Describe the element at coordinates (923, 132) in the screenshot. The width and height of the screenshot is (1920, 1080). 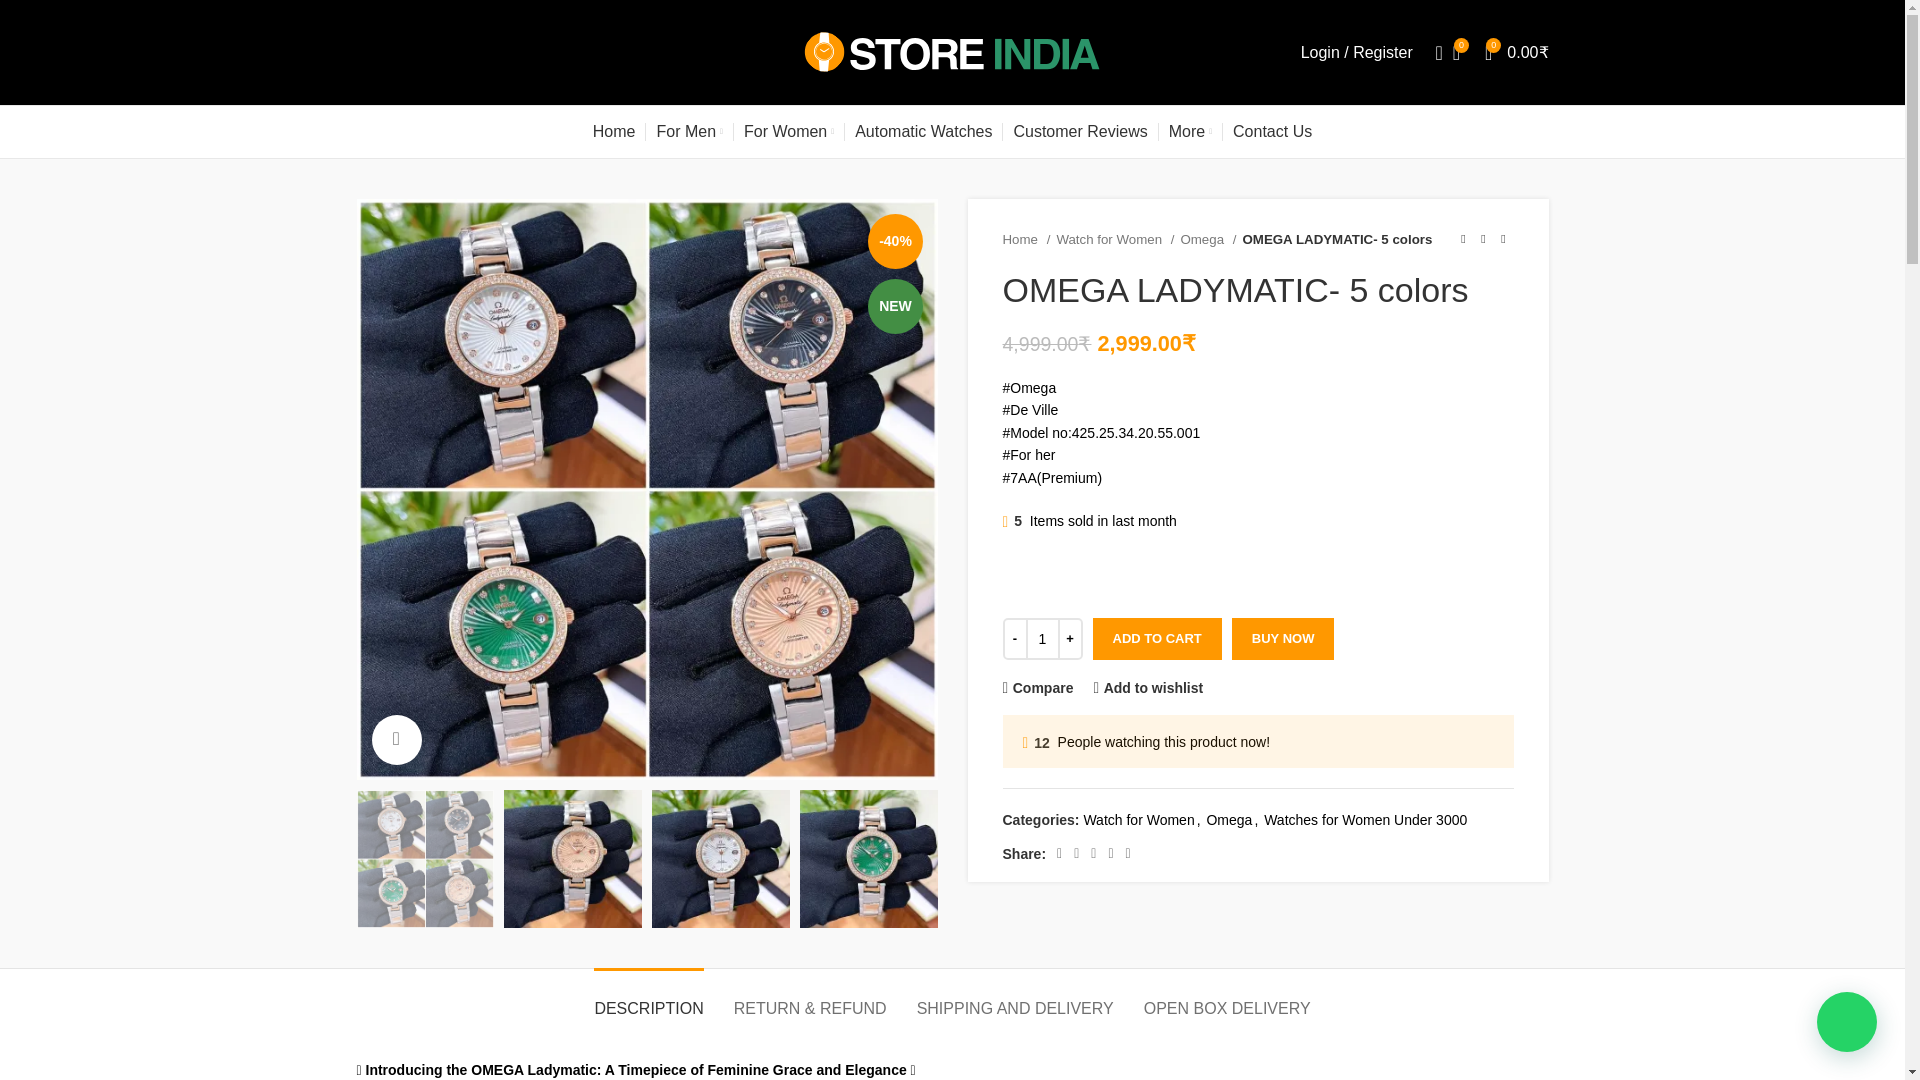
I see `Automatic Watches` at that location.